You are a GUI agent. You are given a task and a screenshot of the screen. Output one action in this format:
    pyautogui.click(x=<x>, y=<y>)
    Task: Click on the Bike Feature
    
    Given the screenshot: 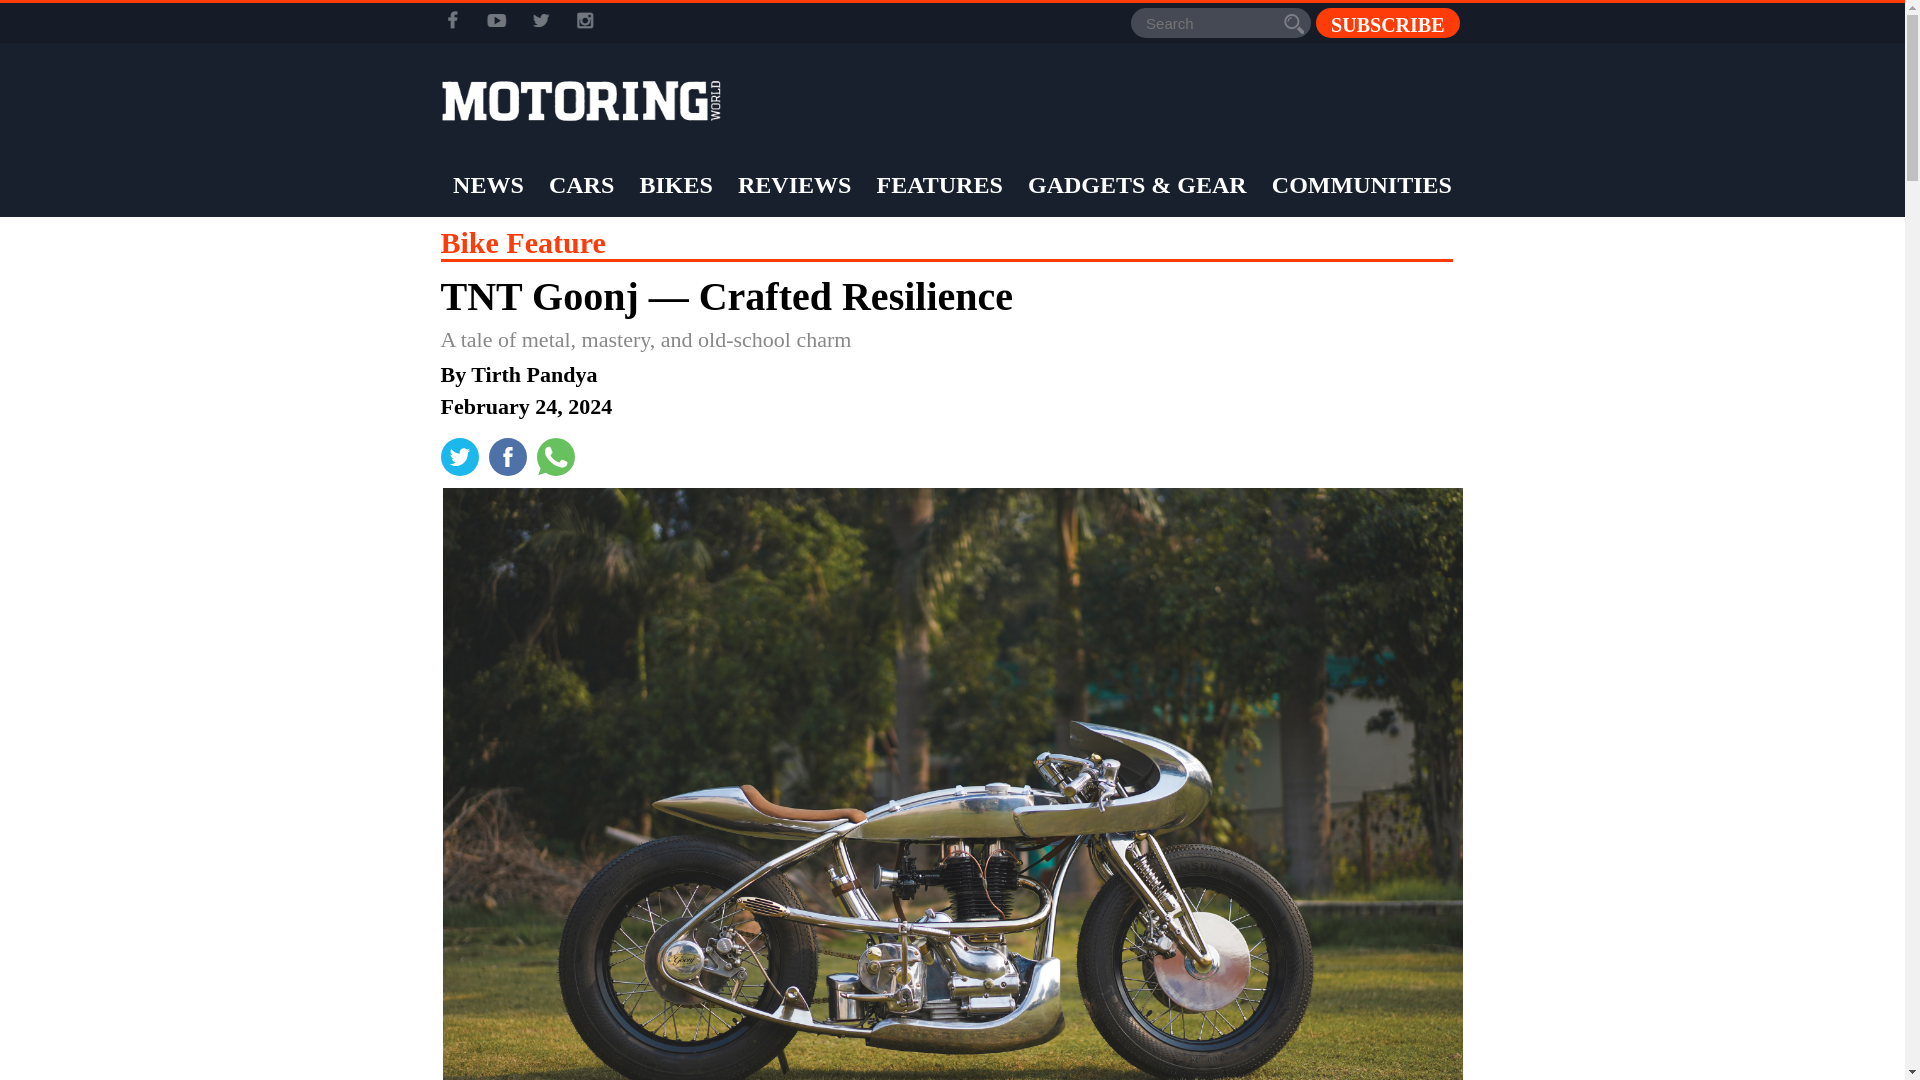 What is the action you would take?
    pyautogui.click(x=522, y=242)
    